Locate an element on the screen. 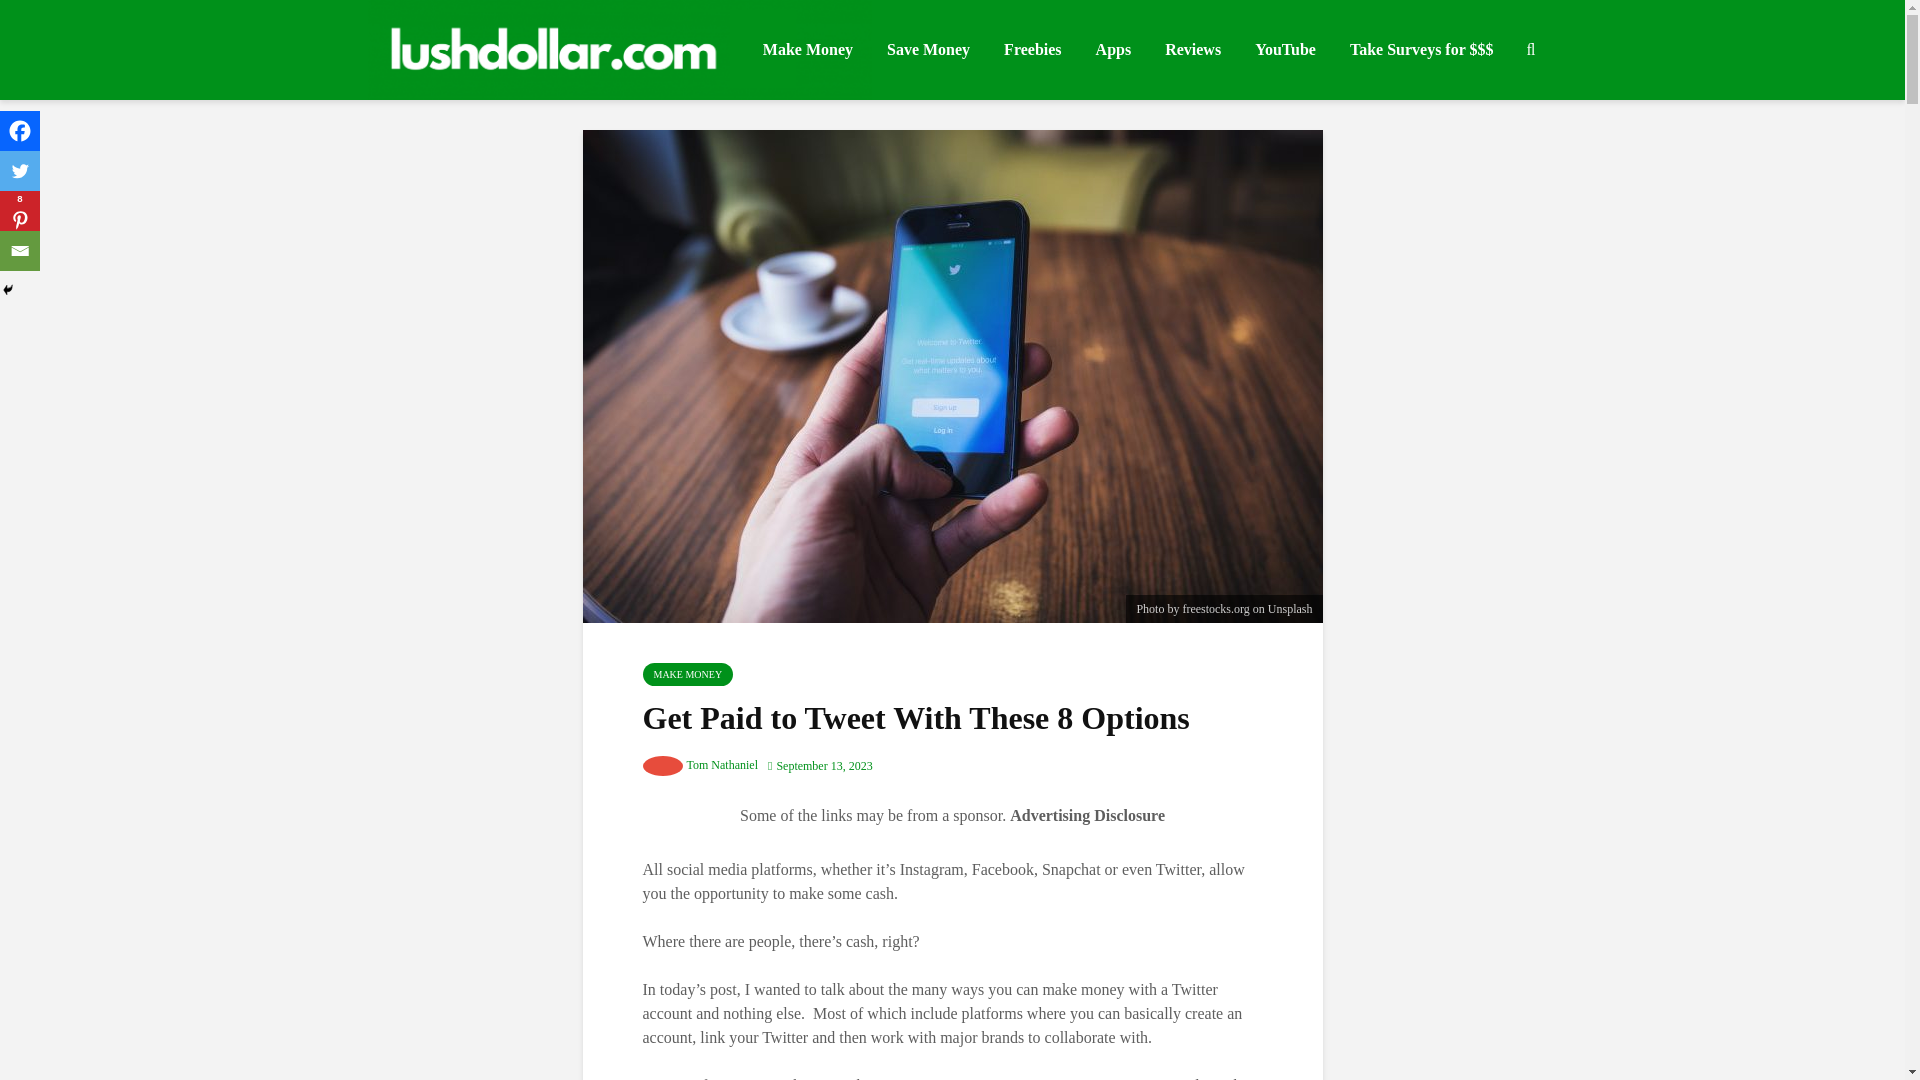 The height and width of the screenshot is (1080, 1920). Pinterest is located at coordinates (20, 211).